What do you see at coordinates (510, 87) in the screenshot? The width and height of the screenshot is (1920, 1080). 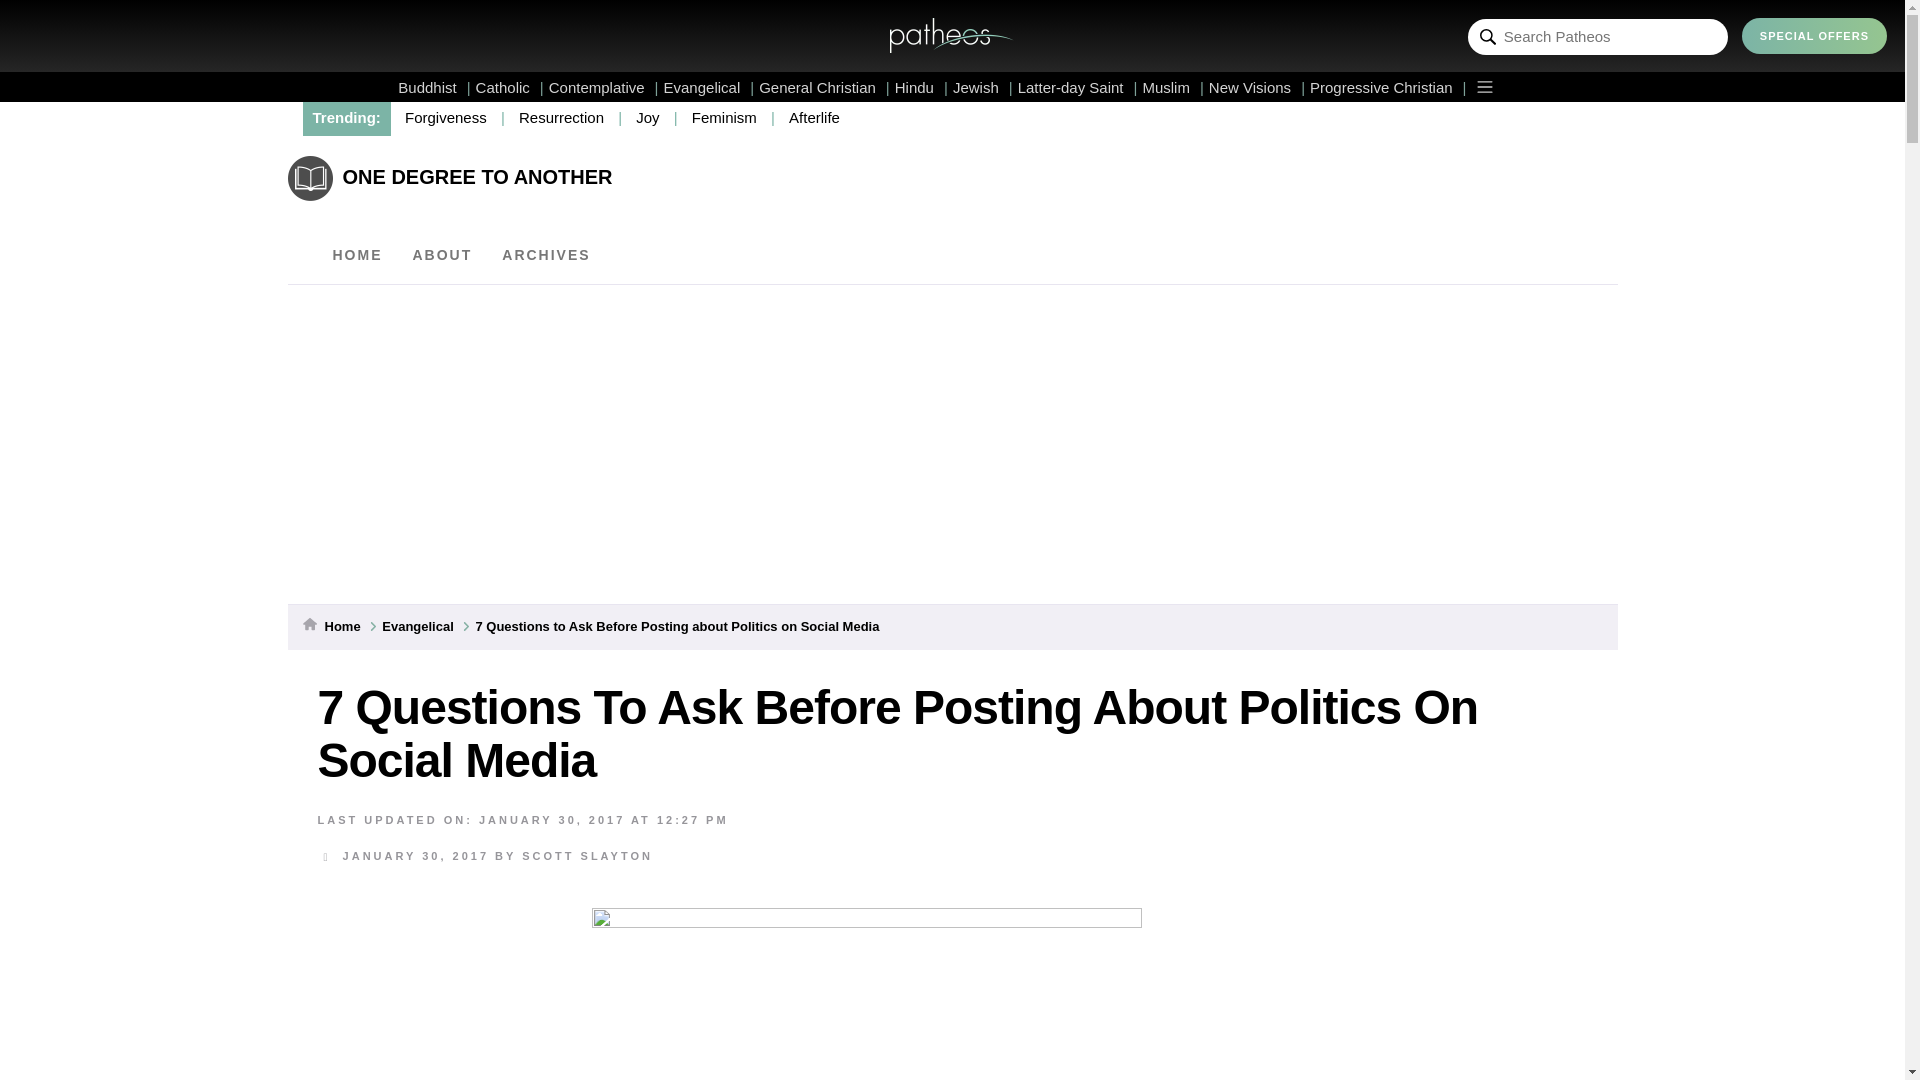 I see `Catholic` at bounding box center [510, 87].